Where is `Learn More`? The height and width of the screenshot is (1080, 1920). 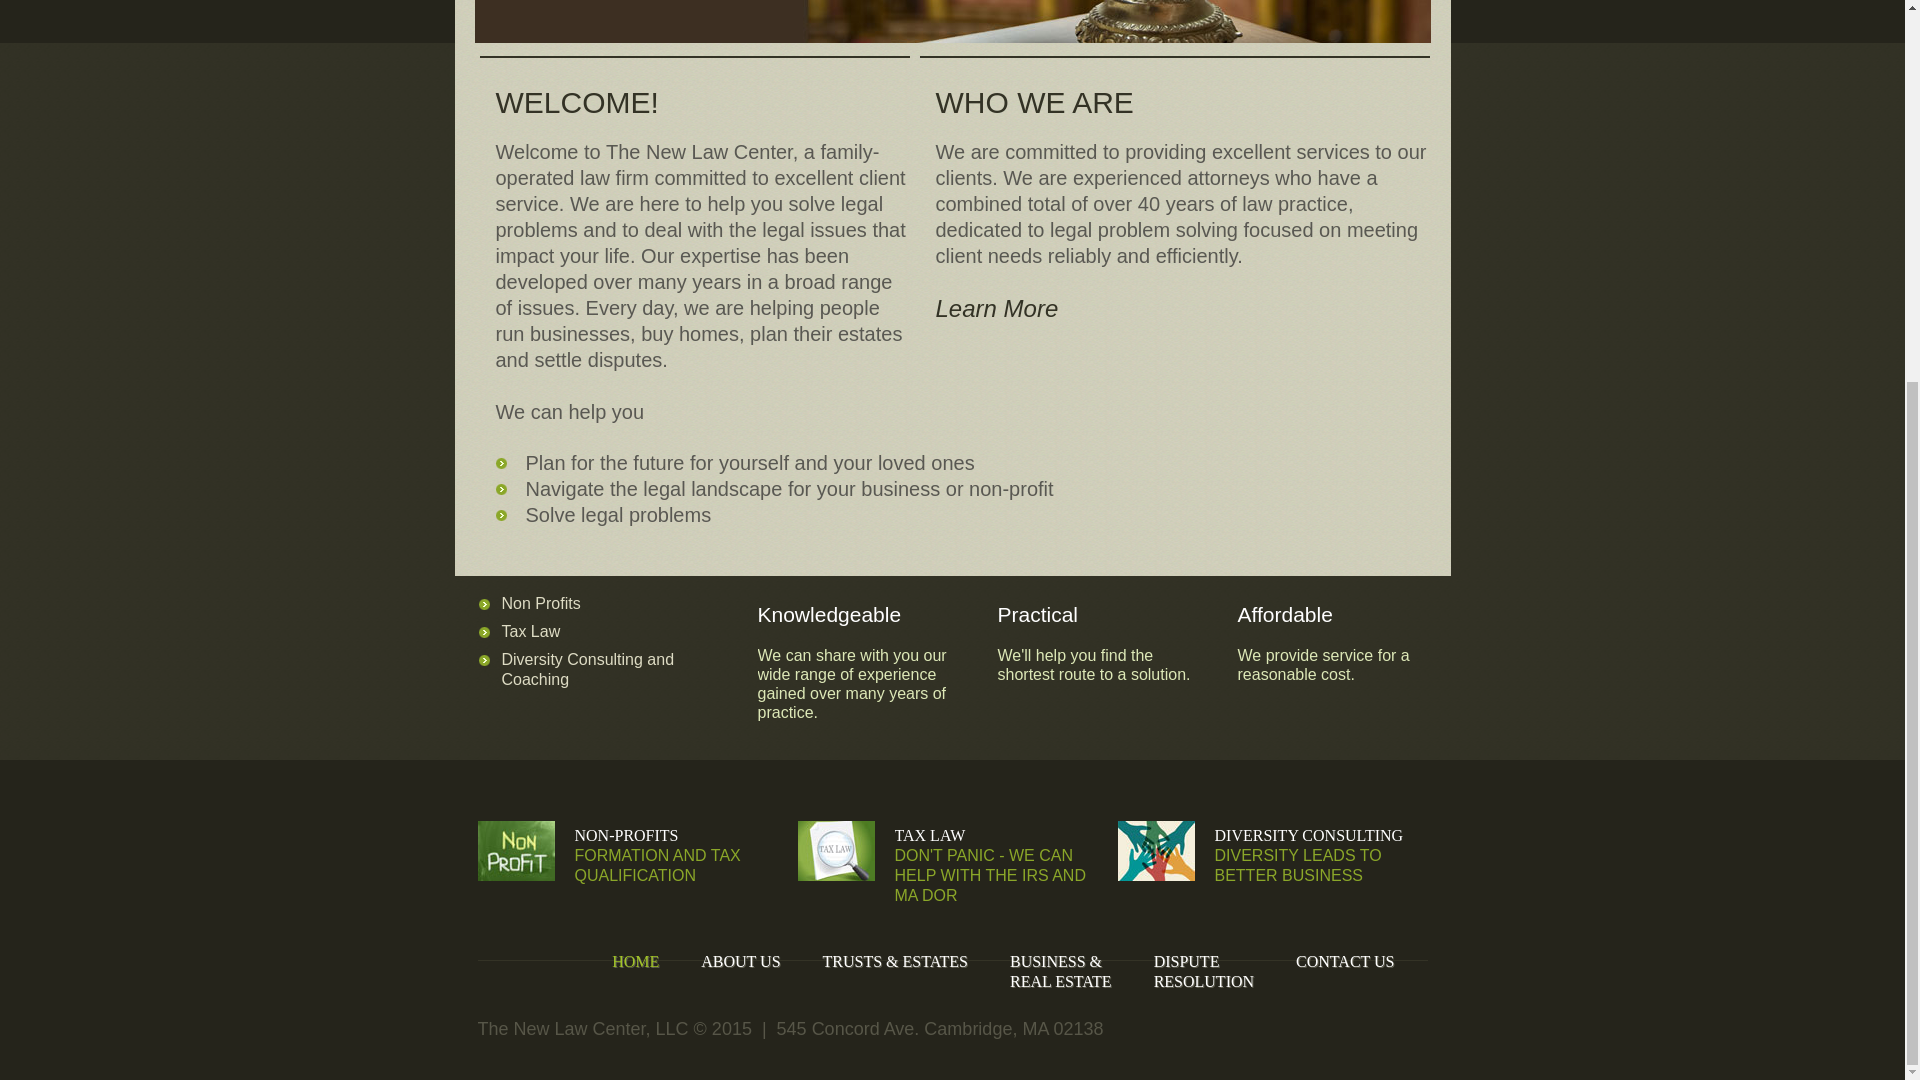 Learn More is located at coordinates (998, 308).